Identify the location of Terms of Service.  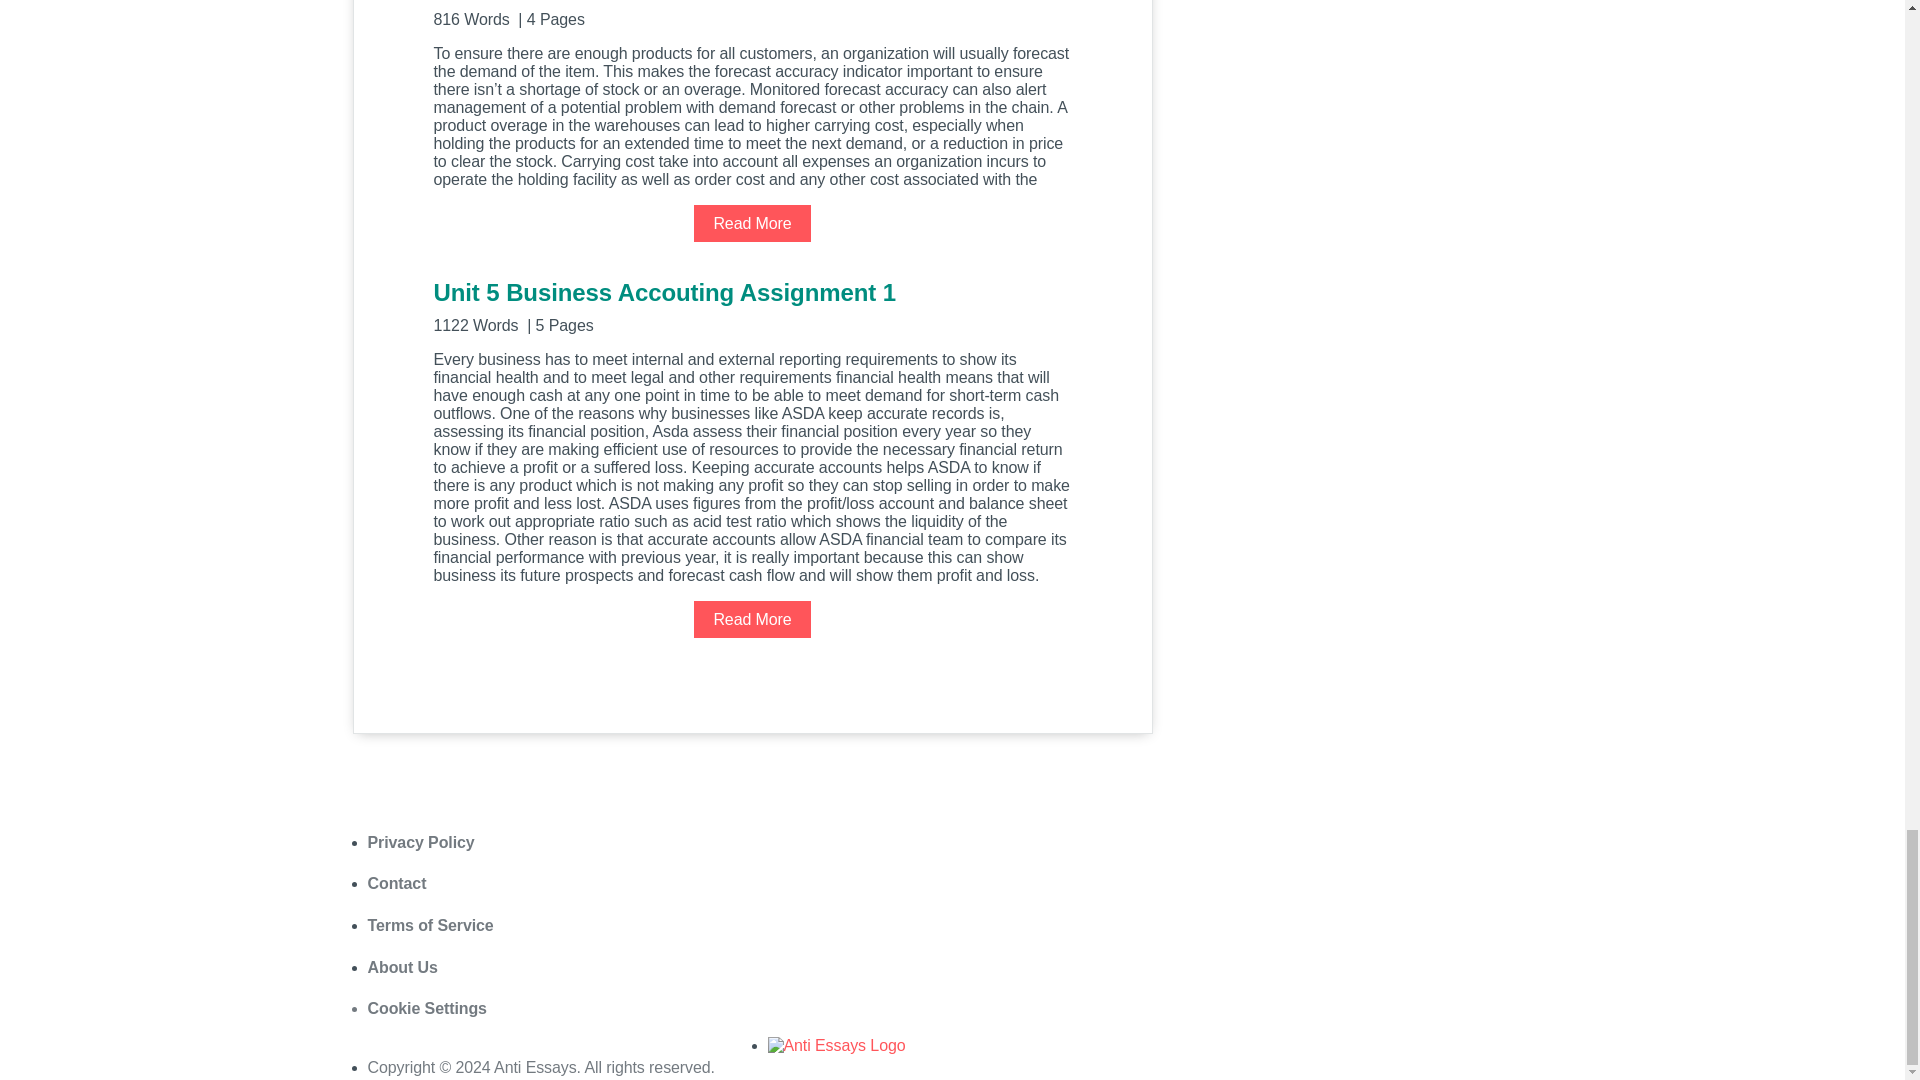
(430, 925).